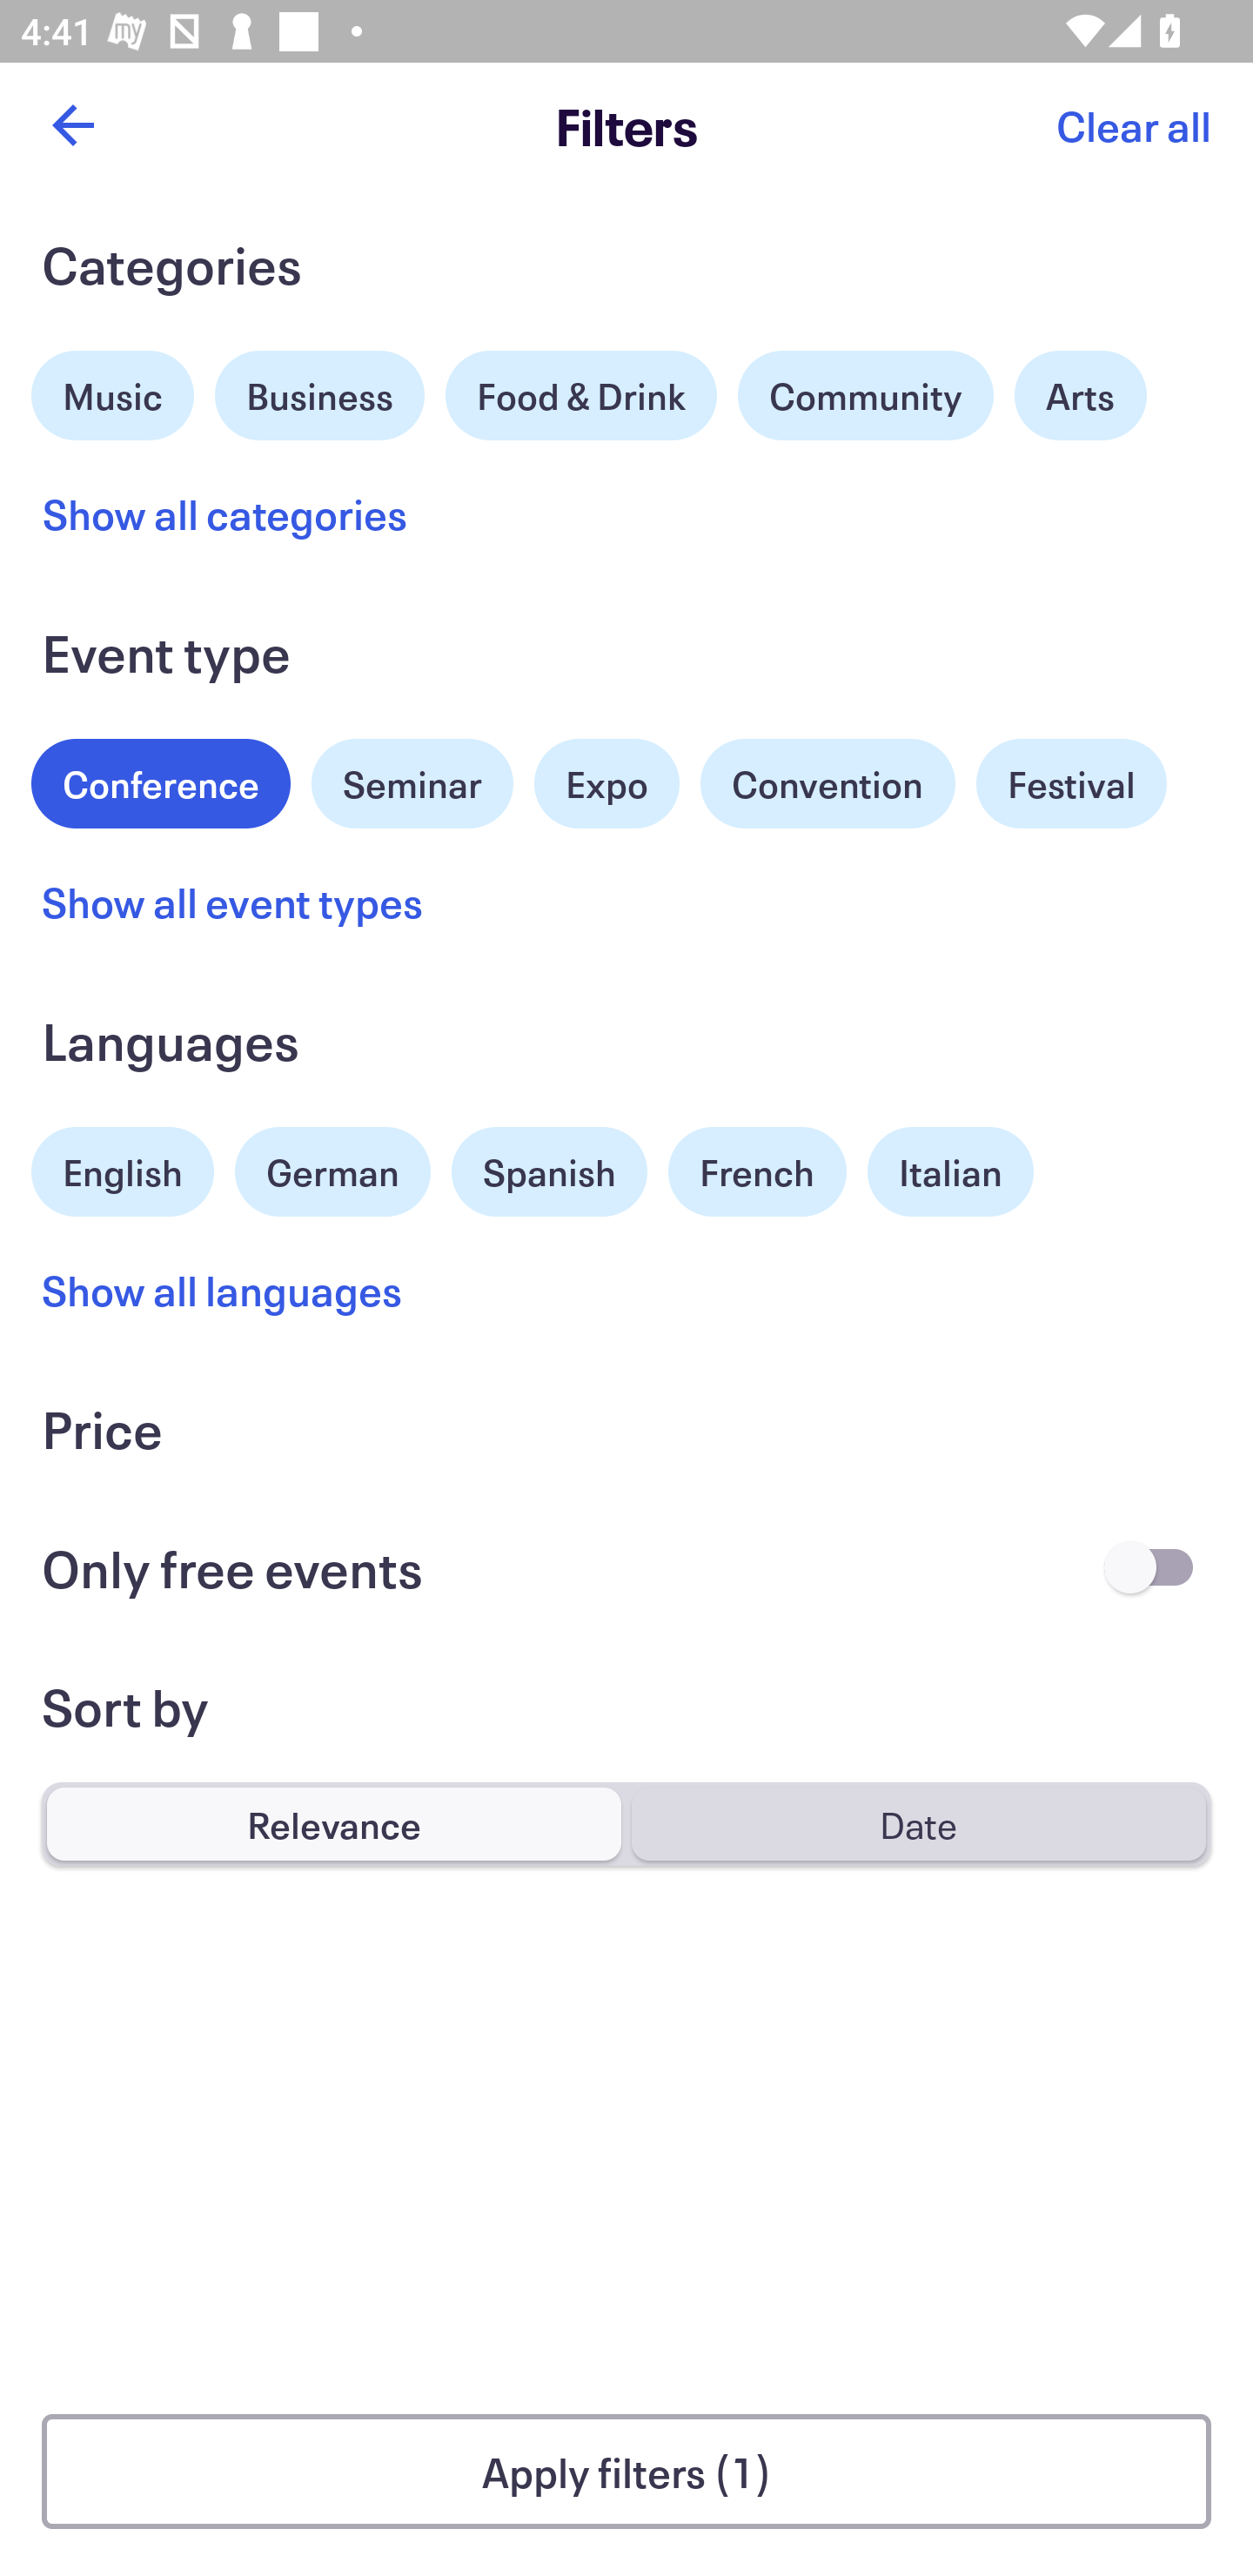  Describe the element at coordinates (223, 1289) in the screenshot. I see `Show all languages` at that location.